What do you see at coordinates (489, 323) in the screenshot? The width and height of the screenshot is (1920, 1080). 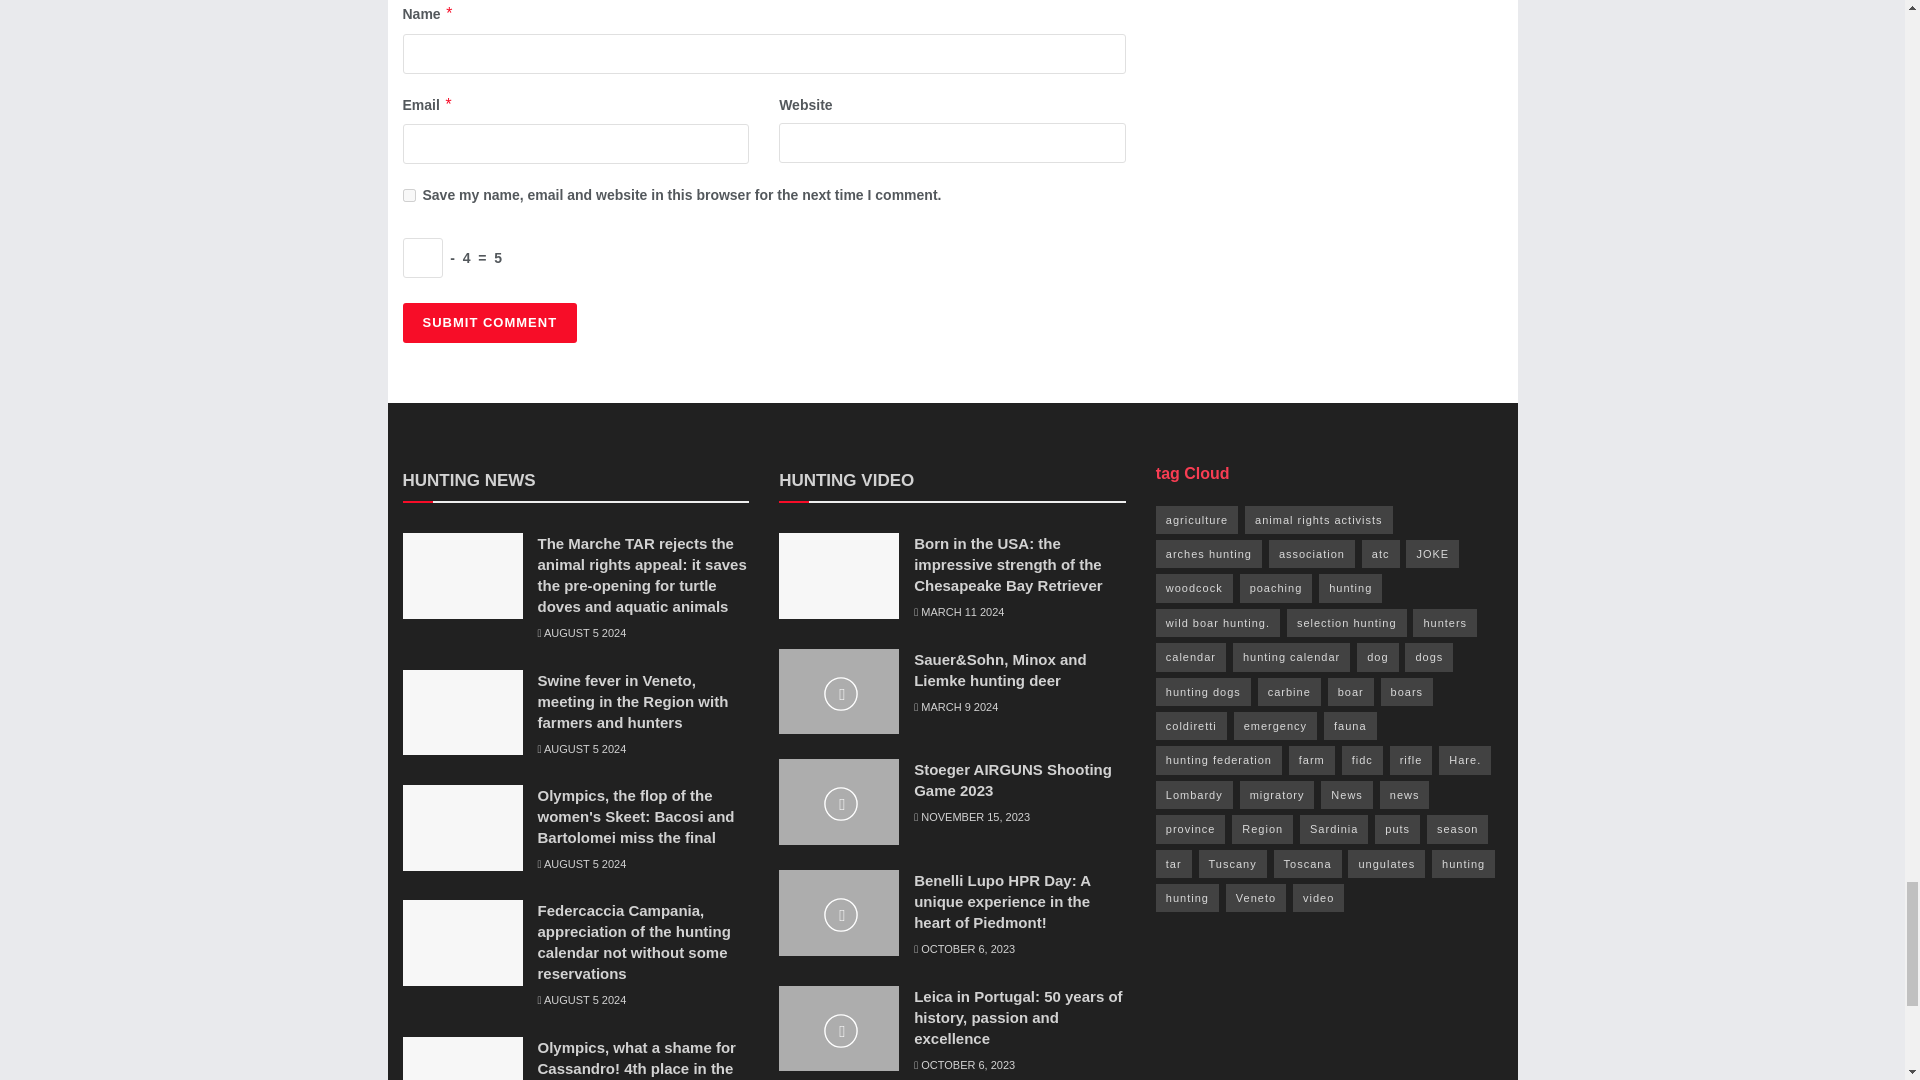 I see `Submit comment` at bounding box center [489, 323].